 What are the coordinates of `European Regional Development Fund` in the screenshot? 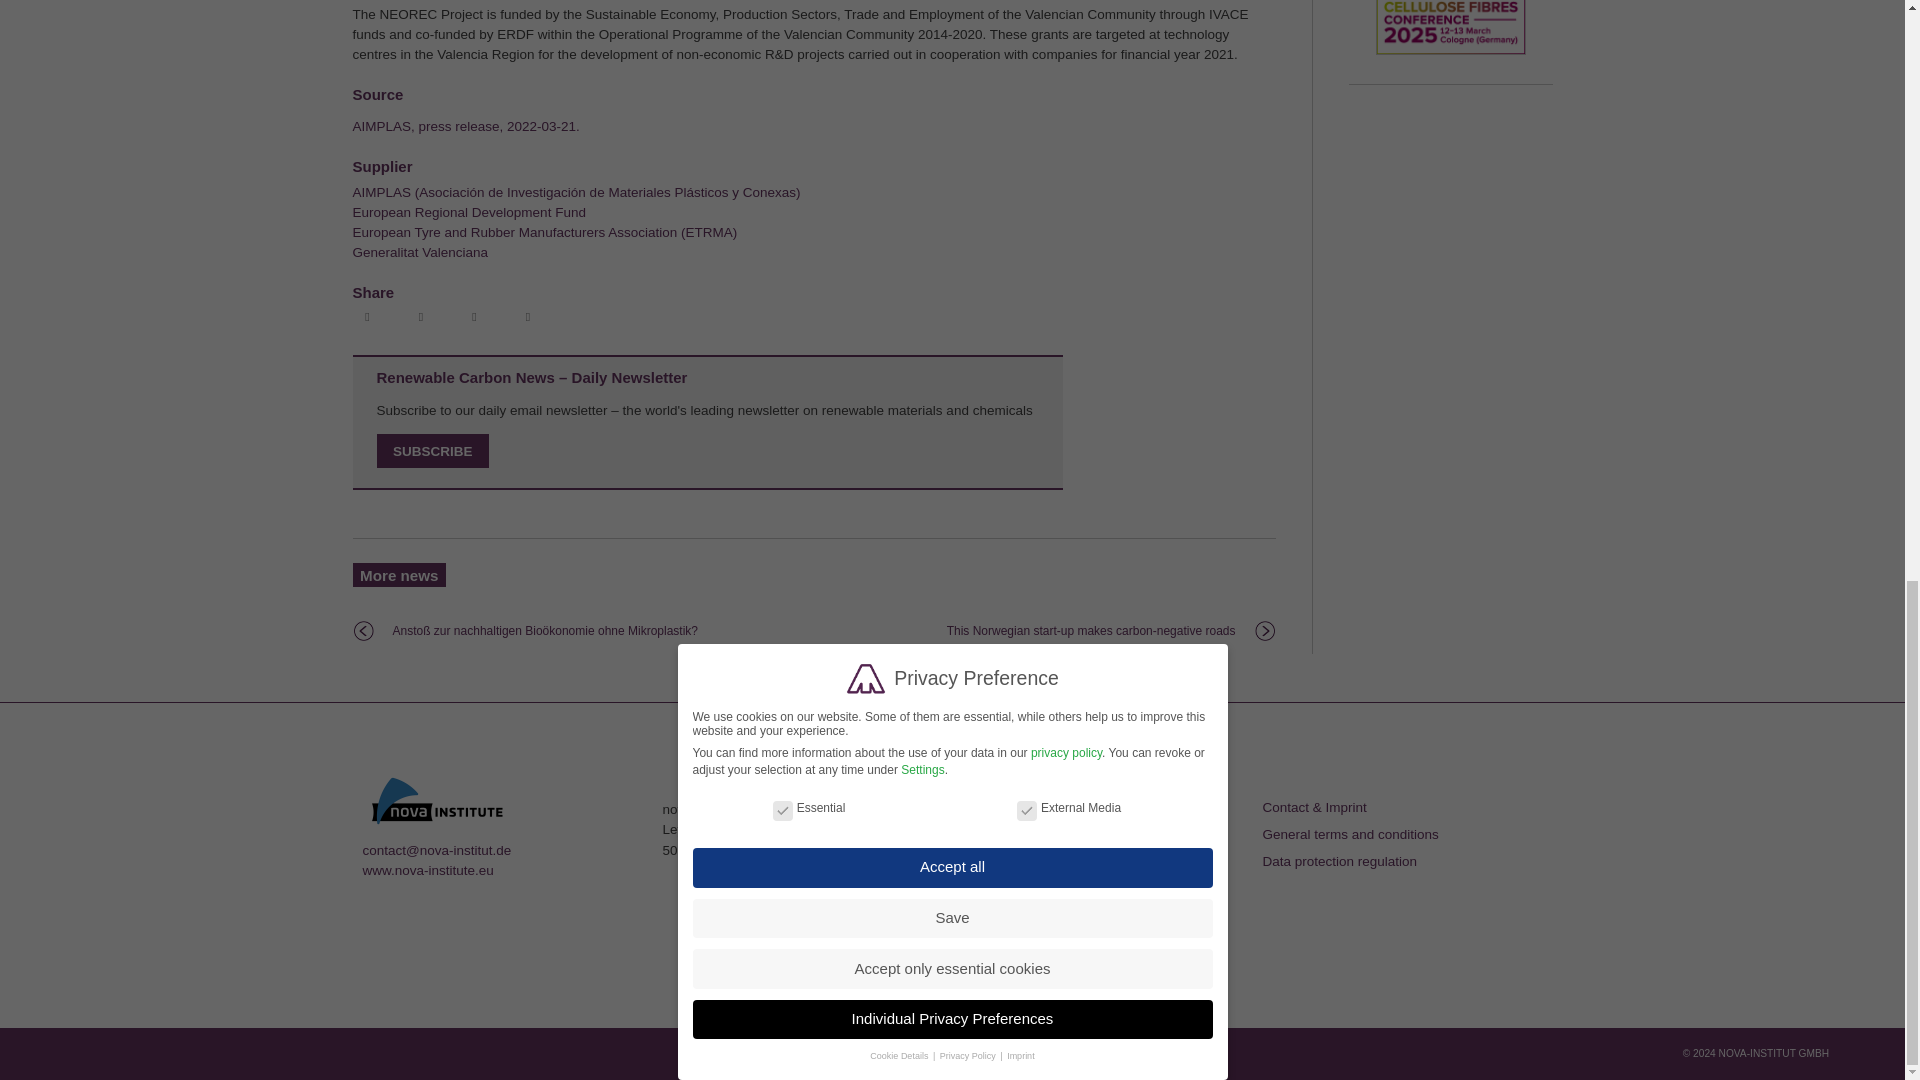 It's located at (468, 212).